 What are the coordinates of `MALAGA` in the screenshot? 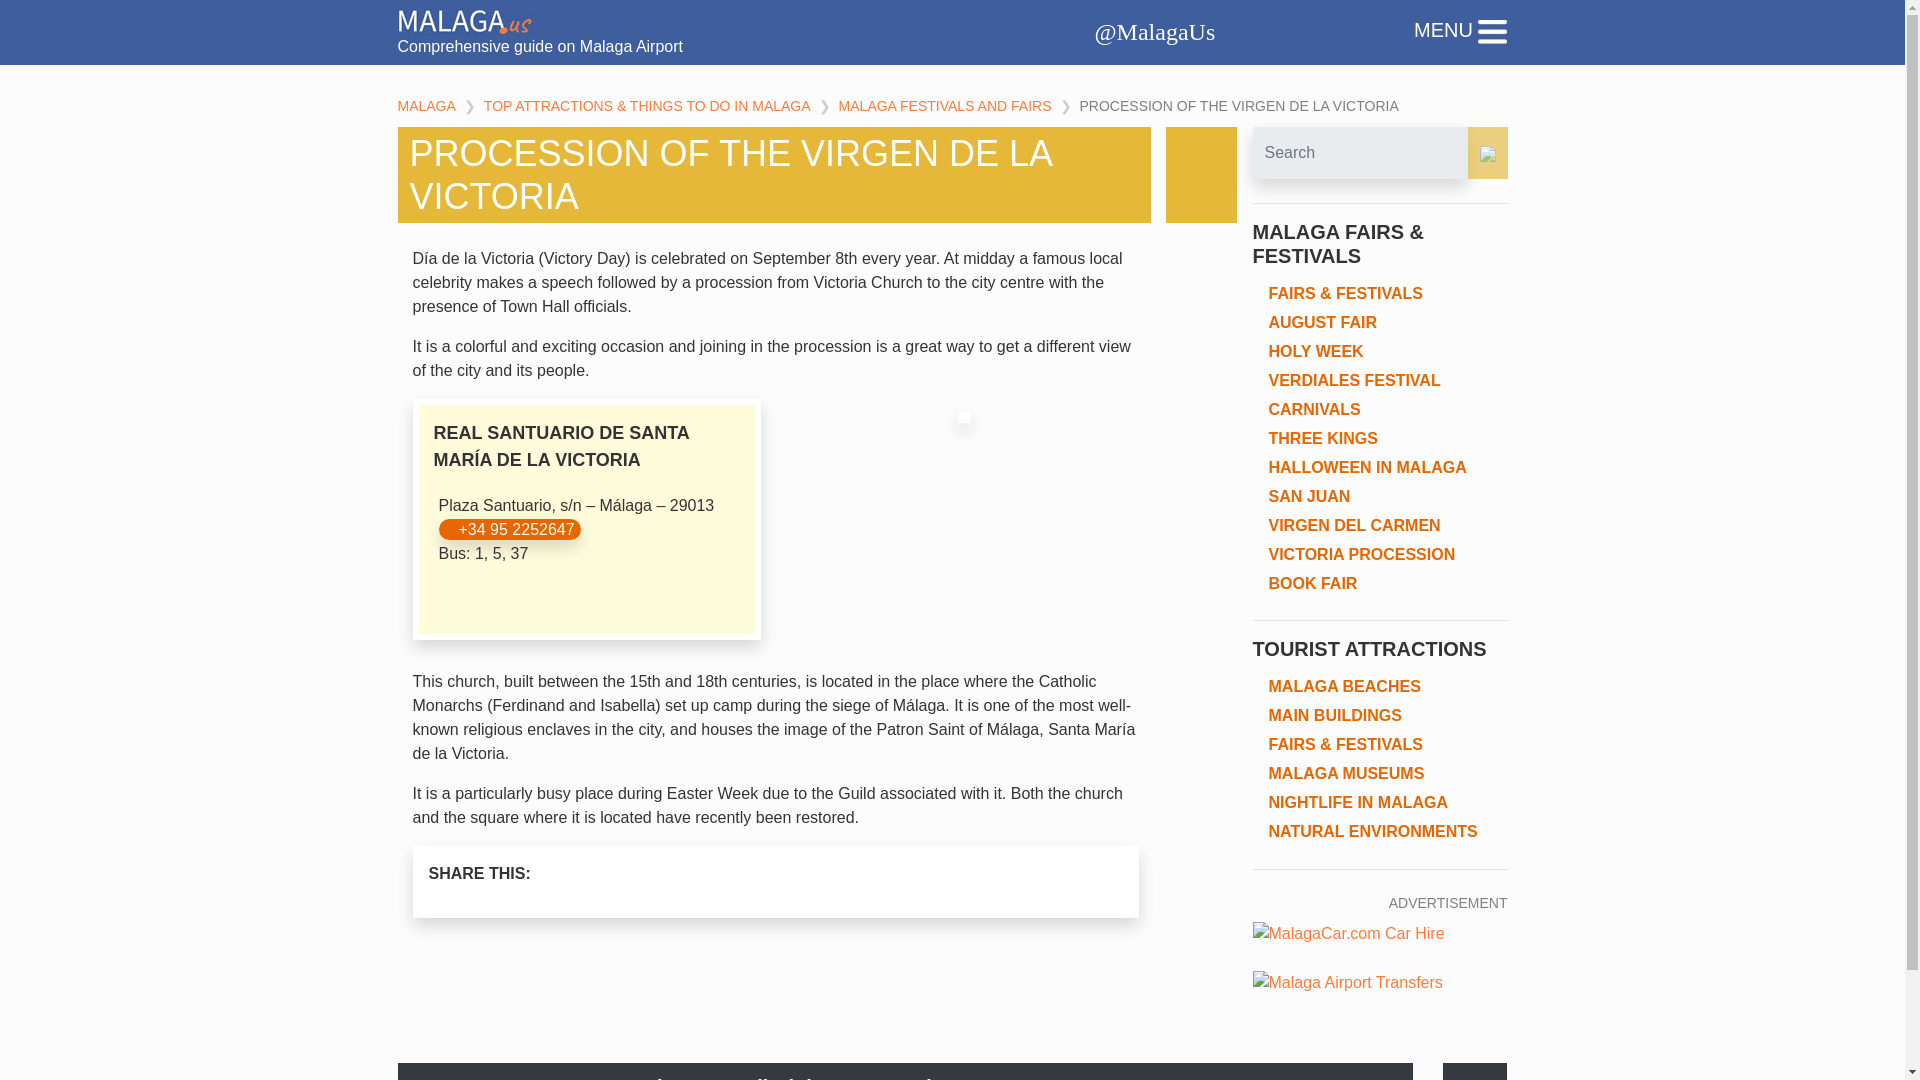 It's located at (426, 106).